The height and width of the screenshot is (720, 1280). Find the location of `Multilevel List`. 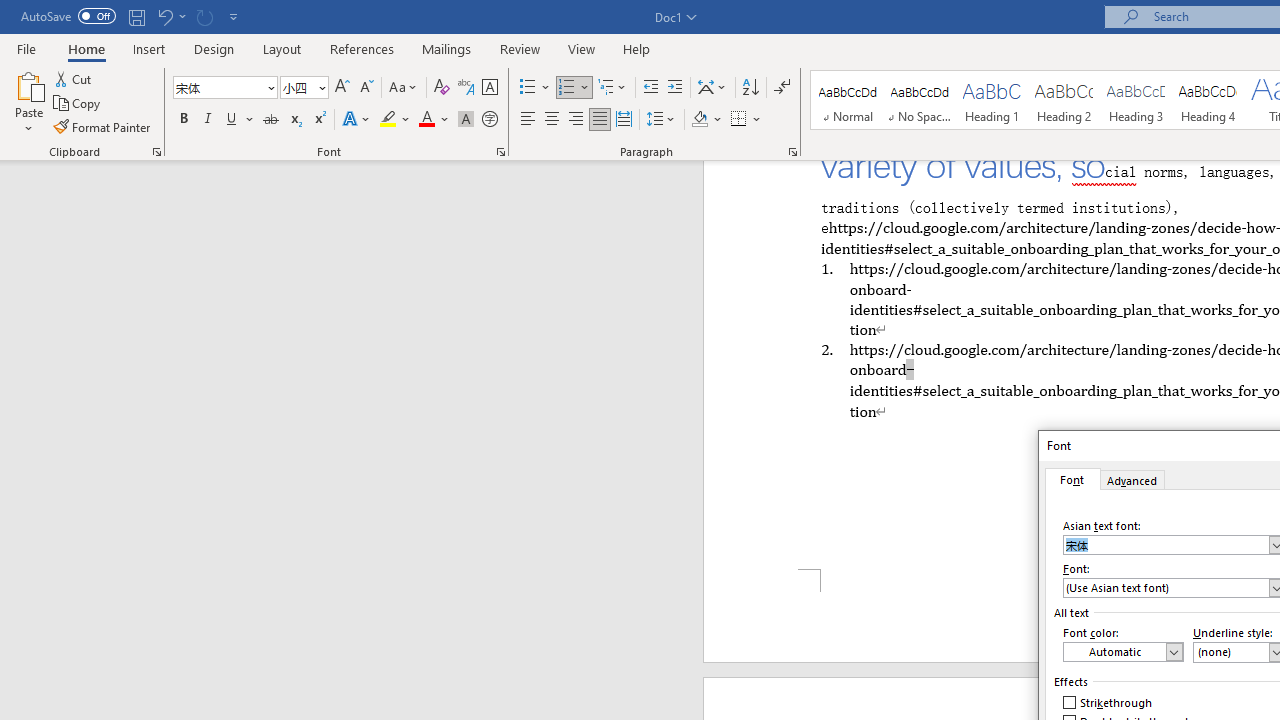

Multilevel List is located at coordinates (613, 88).